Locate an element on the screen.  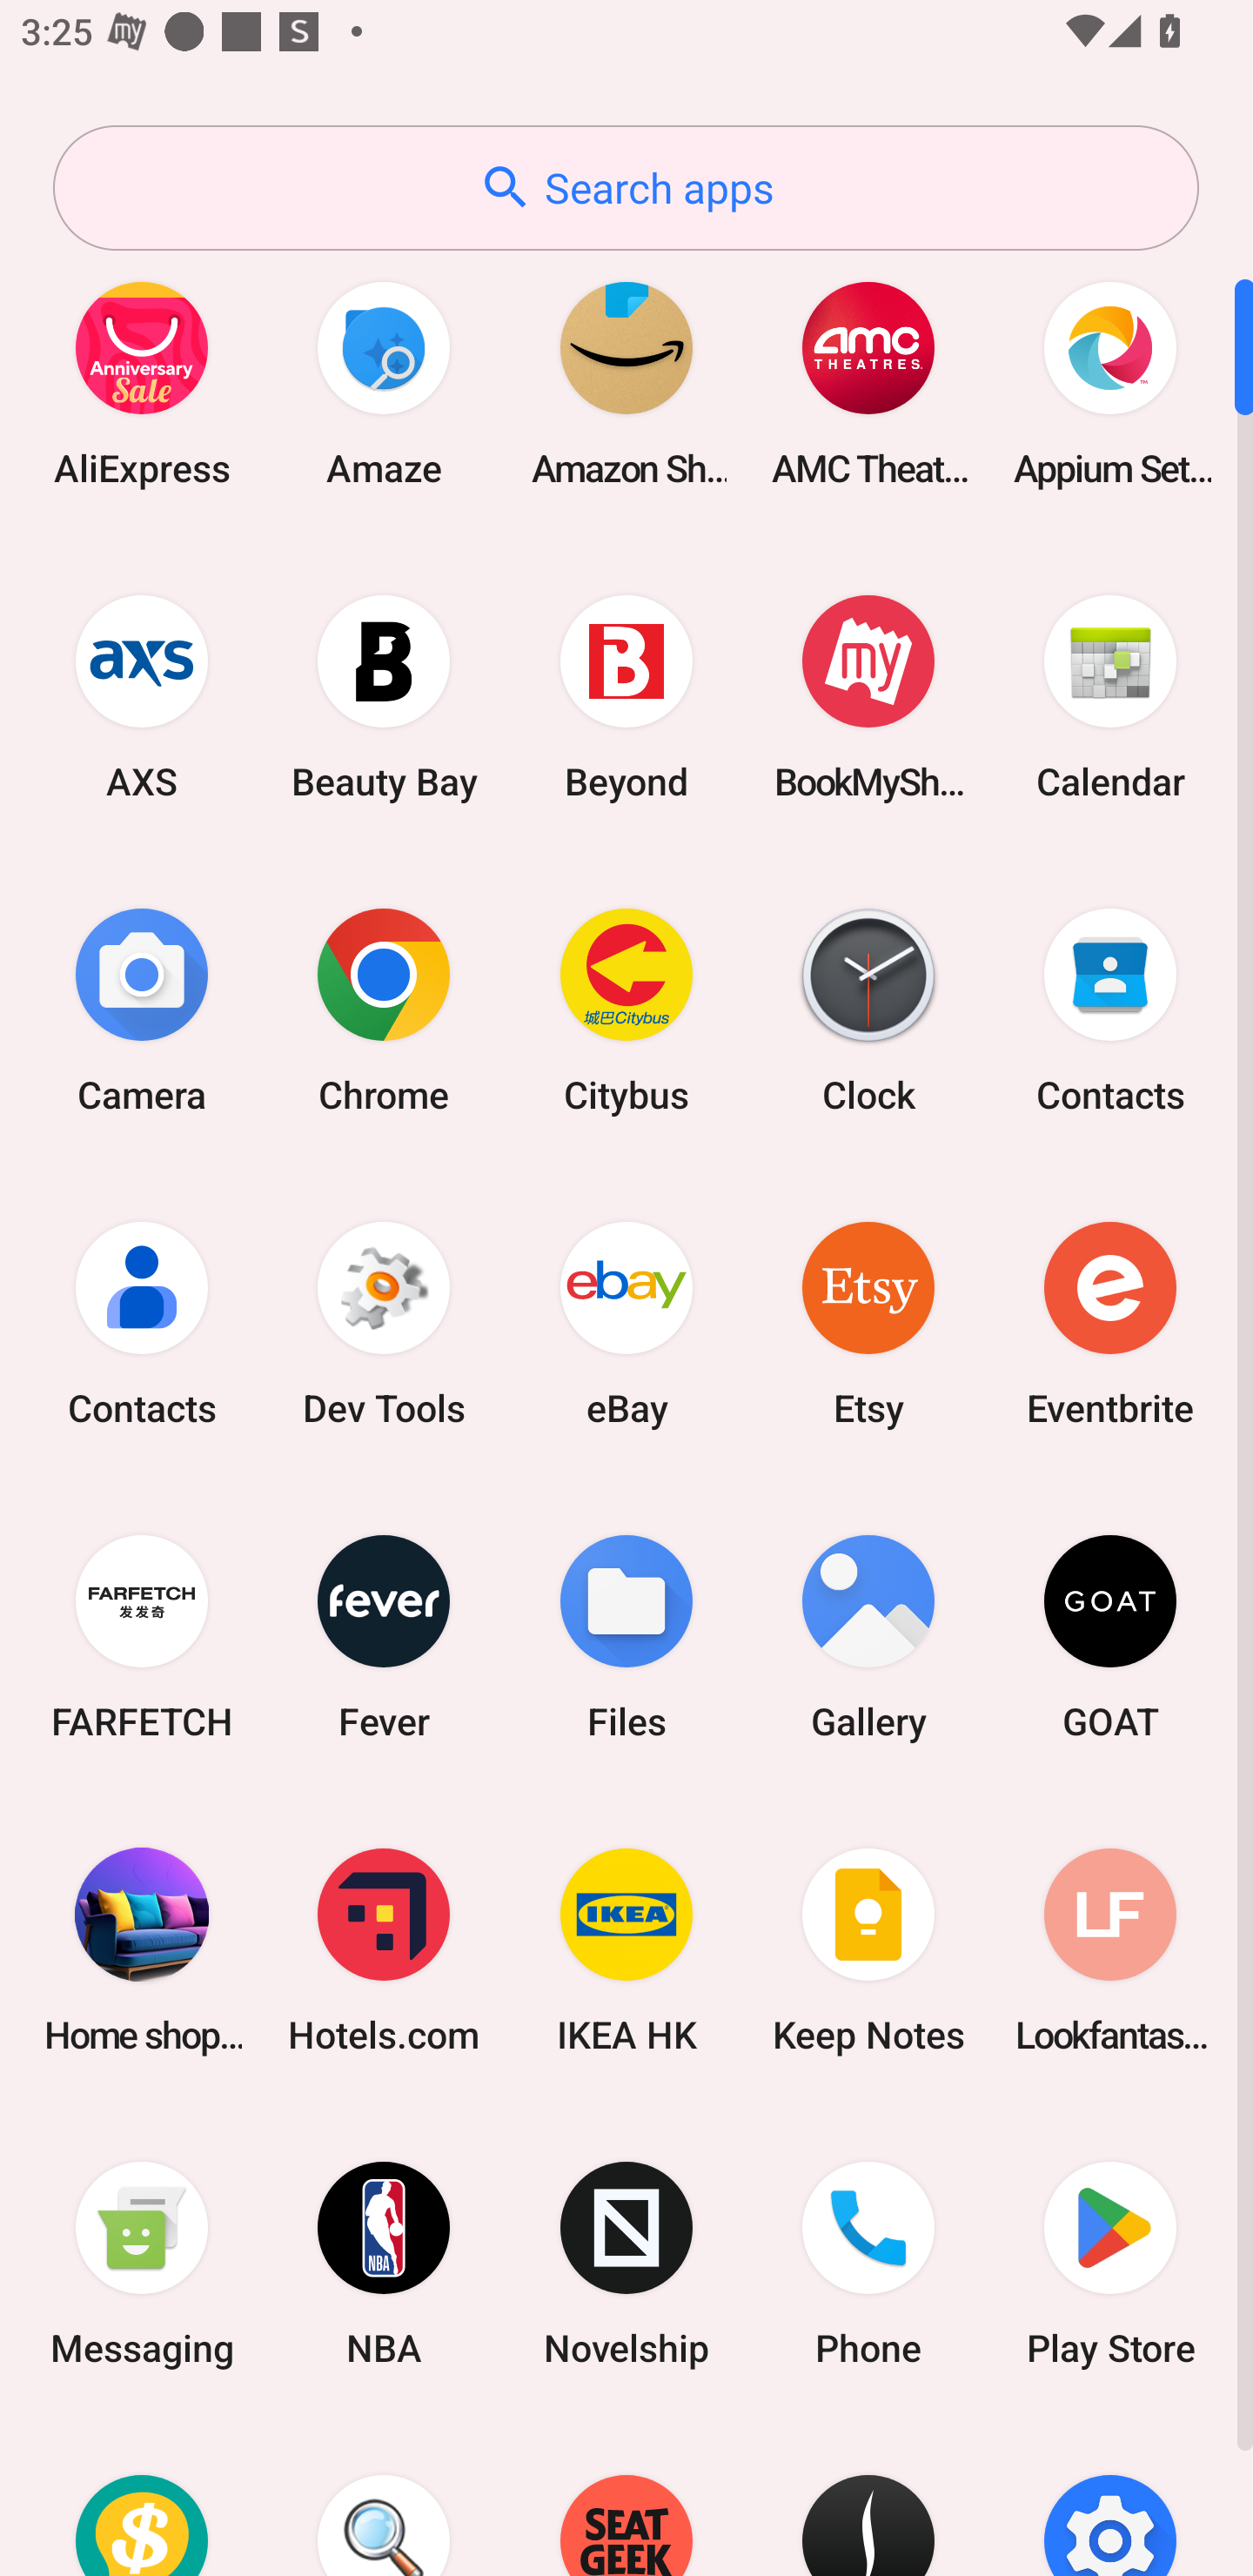
Keep Notes is located at coordinates (868, 1949).